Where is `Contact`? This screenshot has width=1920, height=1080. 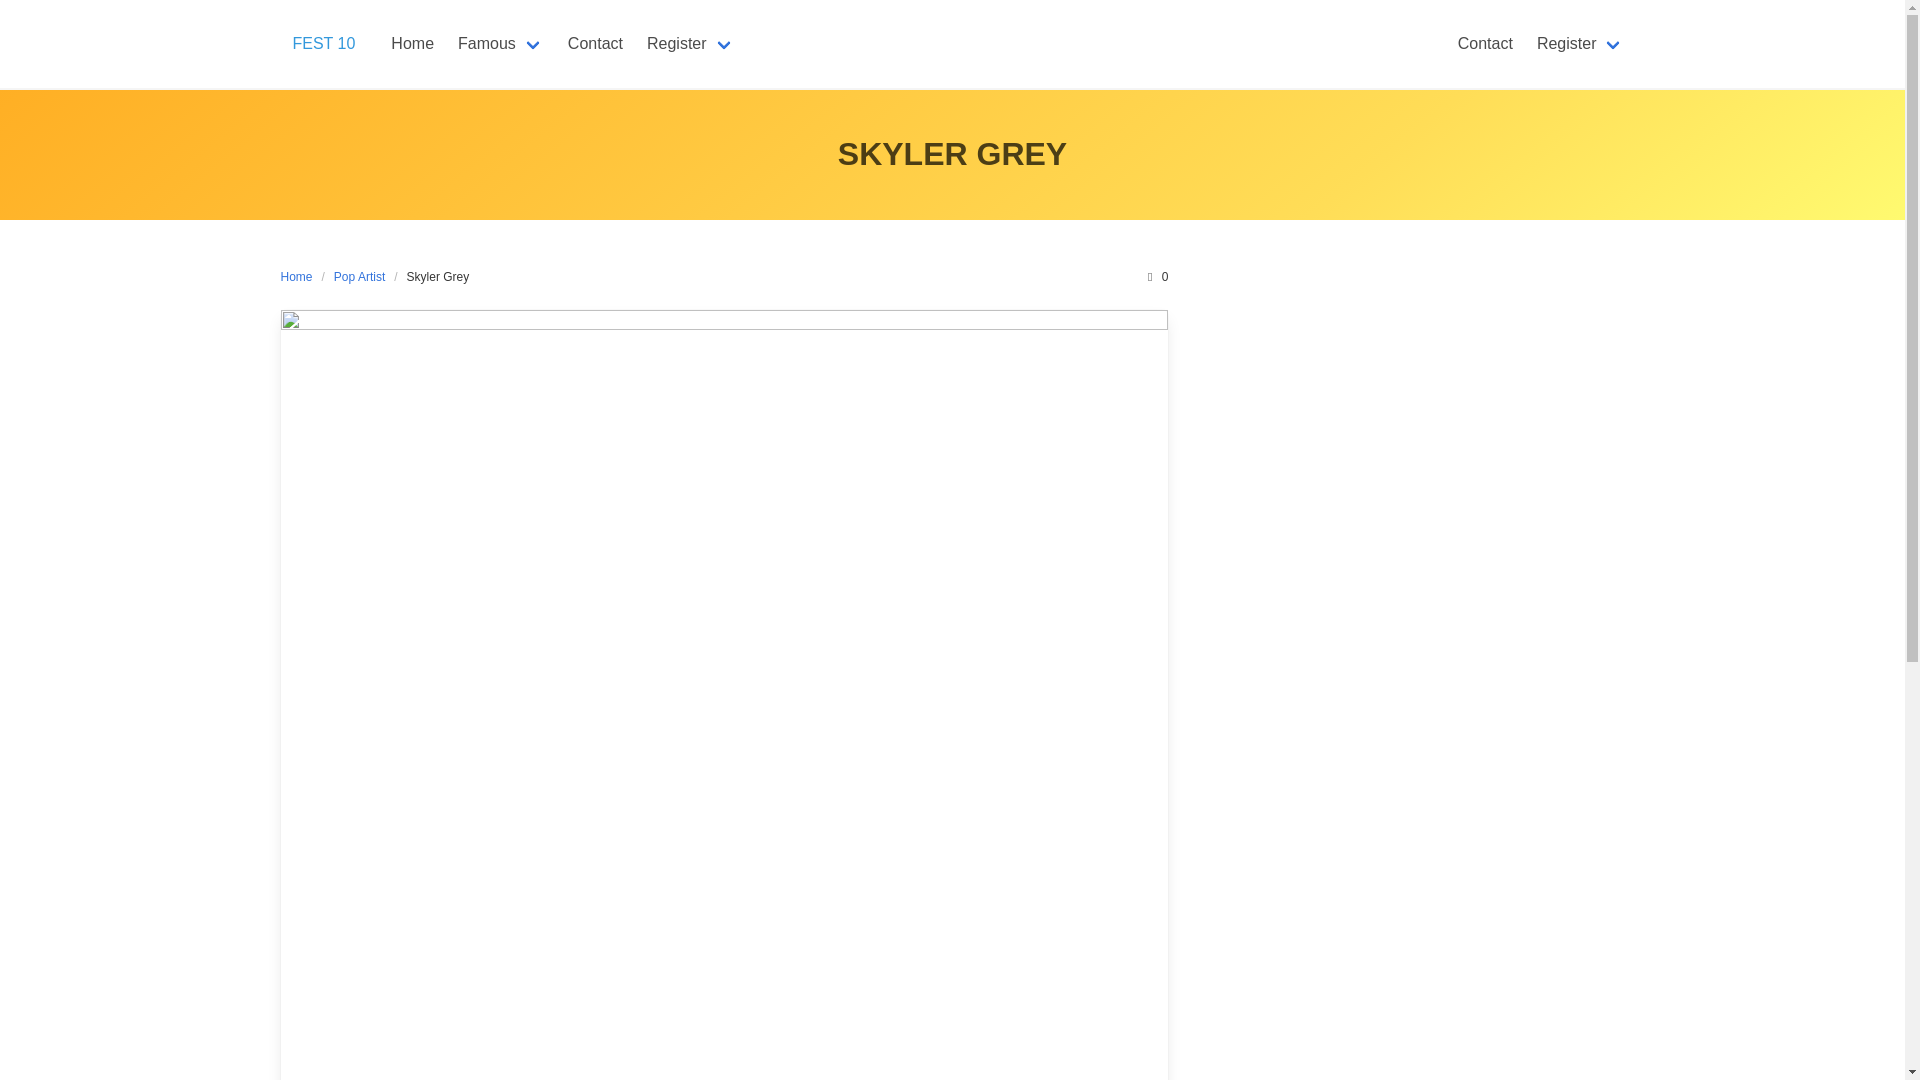
Contact is located at coordinates (1484, 43).